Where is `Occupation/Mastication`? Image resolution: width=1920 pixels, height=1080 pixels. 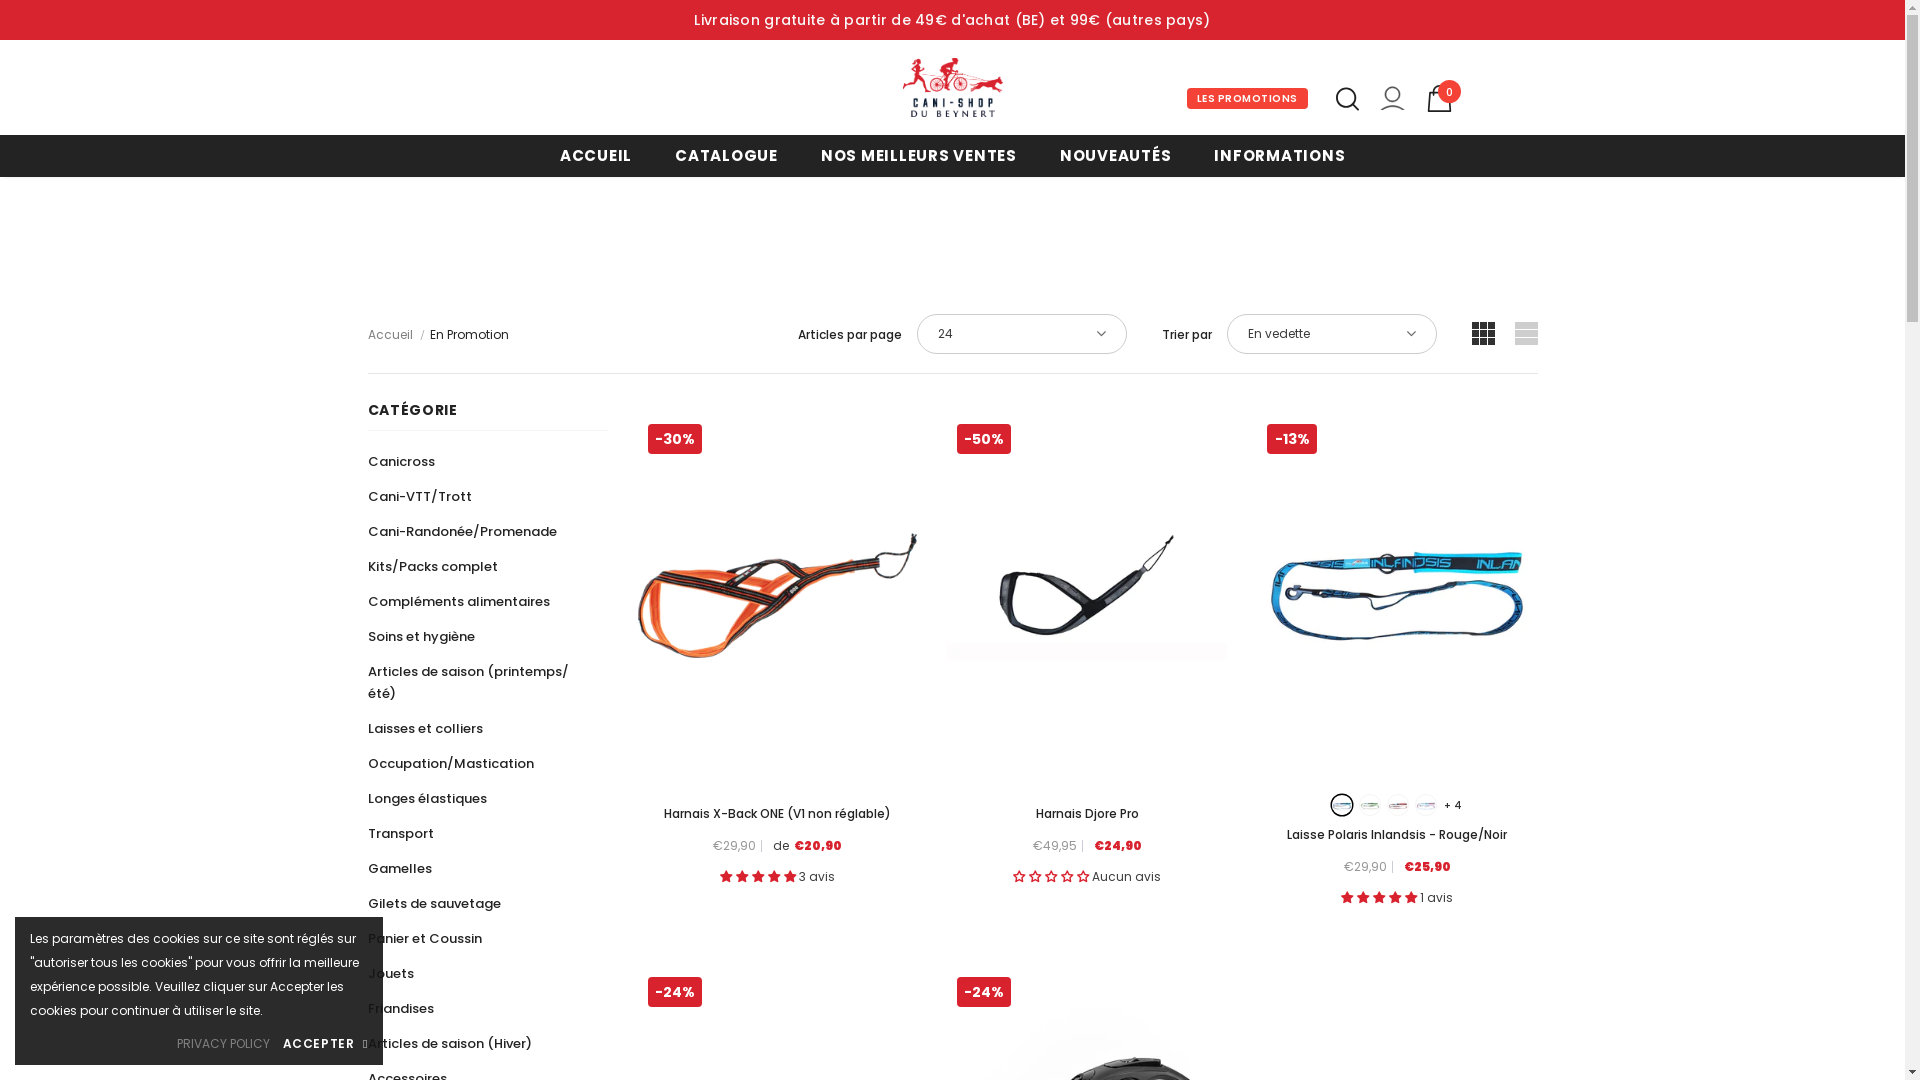
Occupation/Mastication is located at coordinates (451, 764).